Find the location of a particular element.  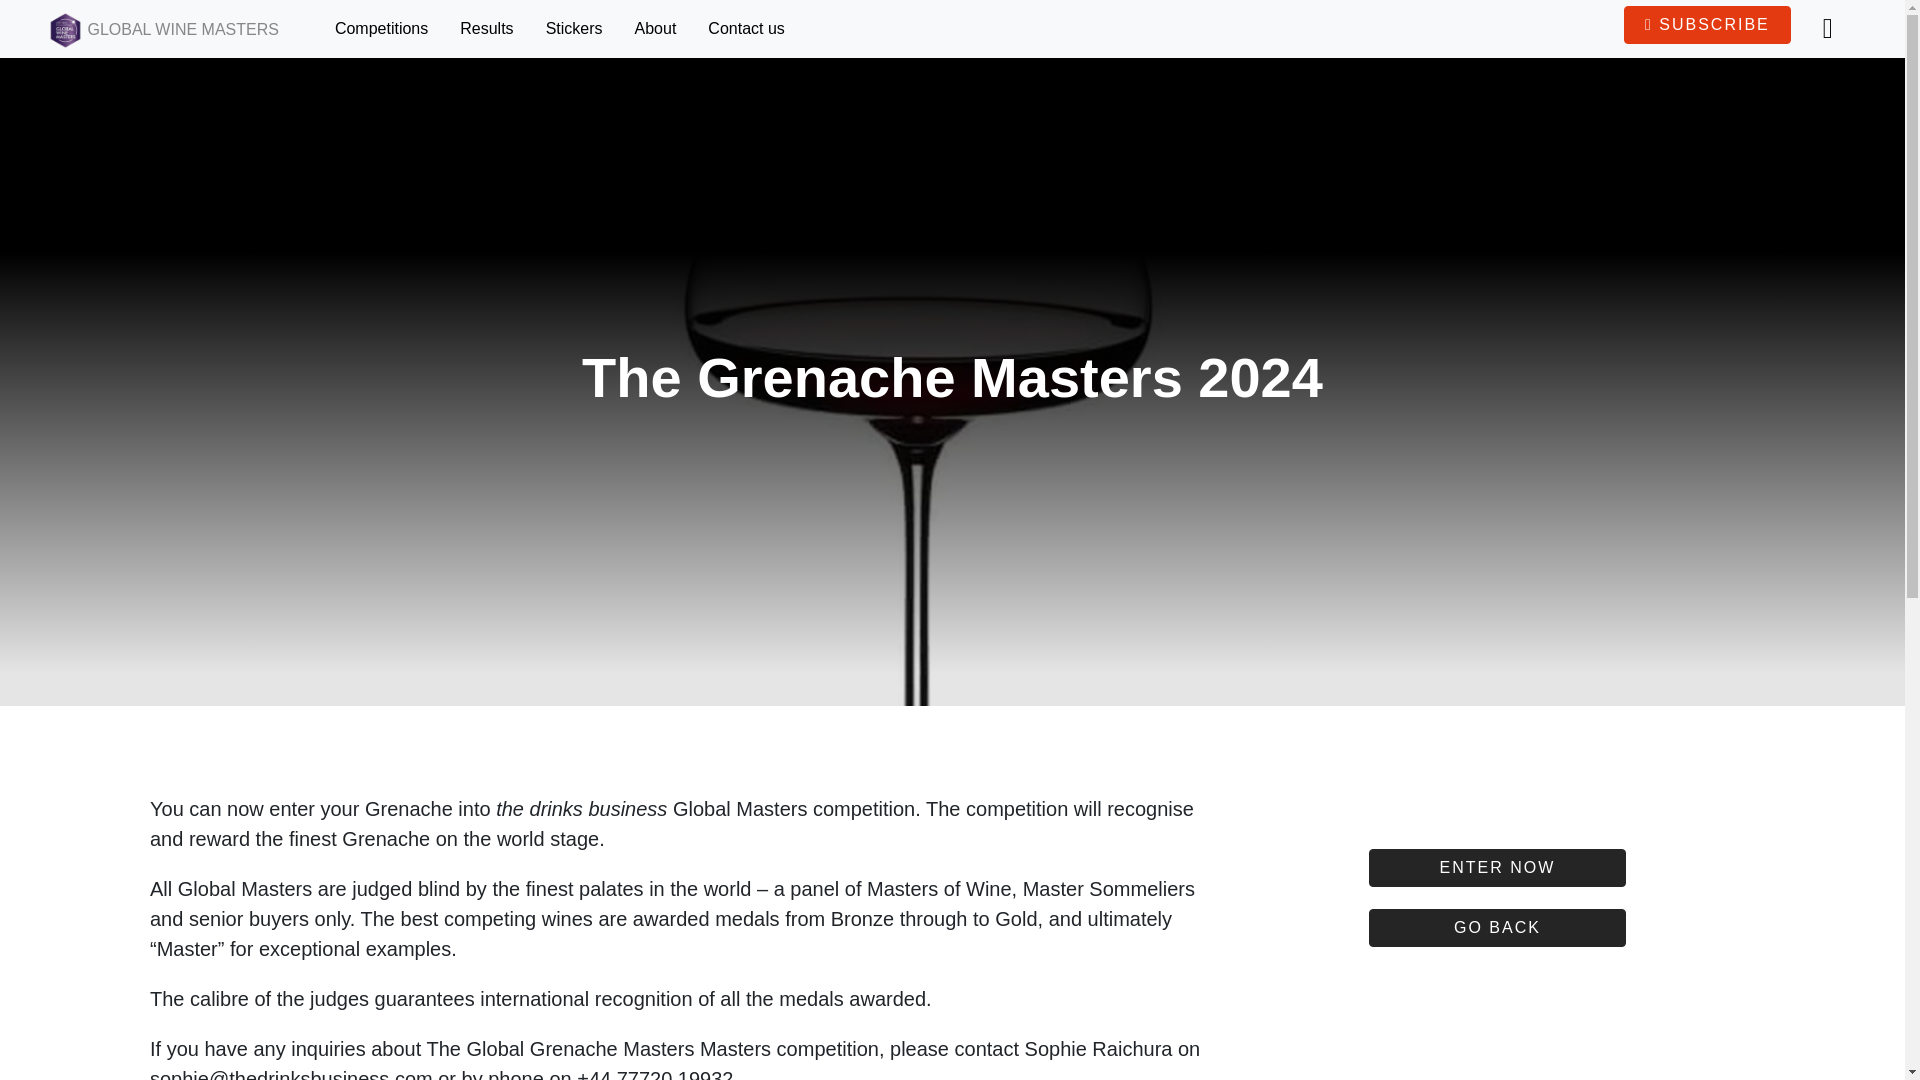

About is located at coordinates (664, 28).